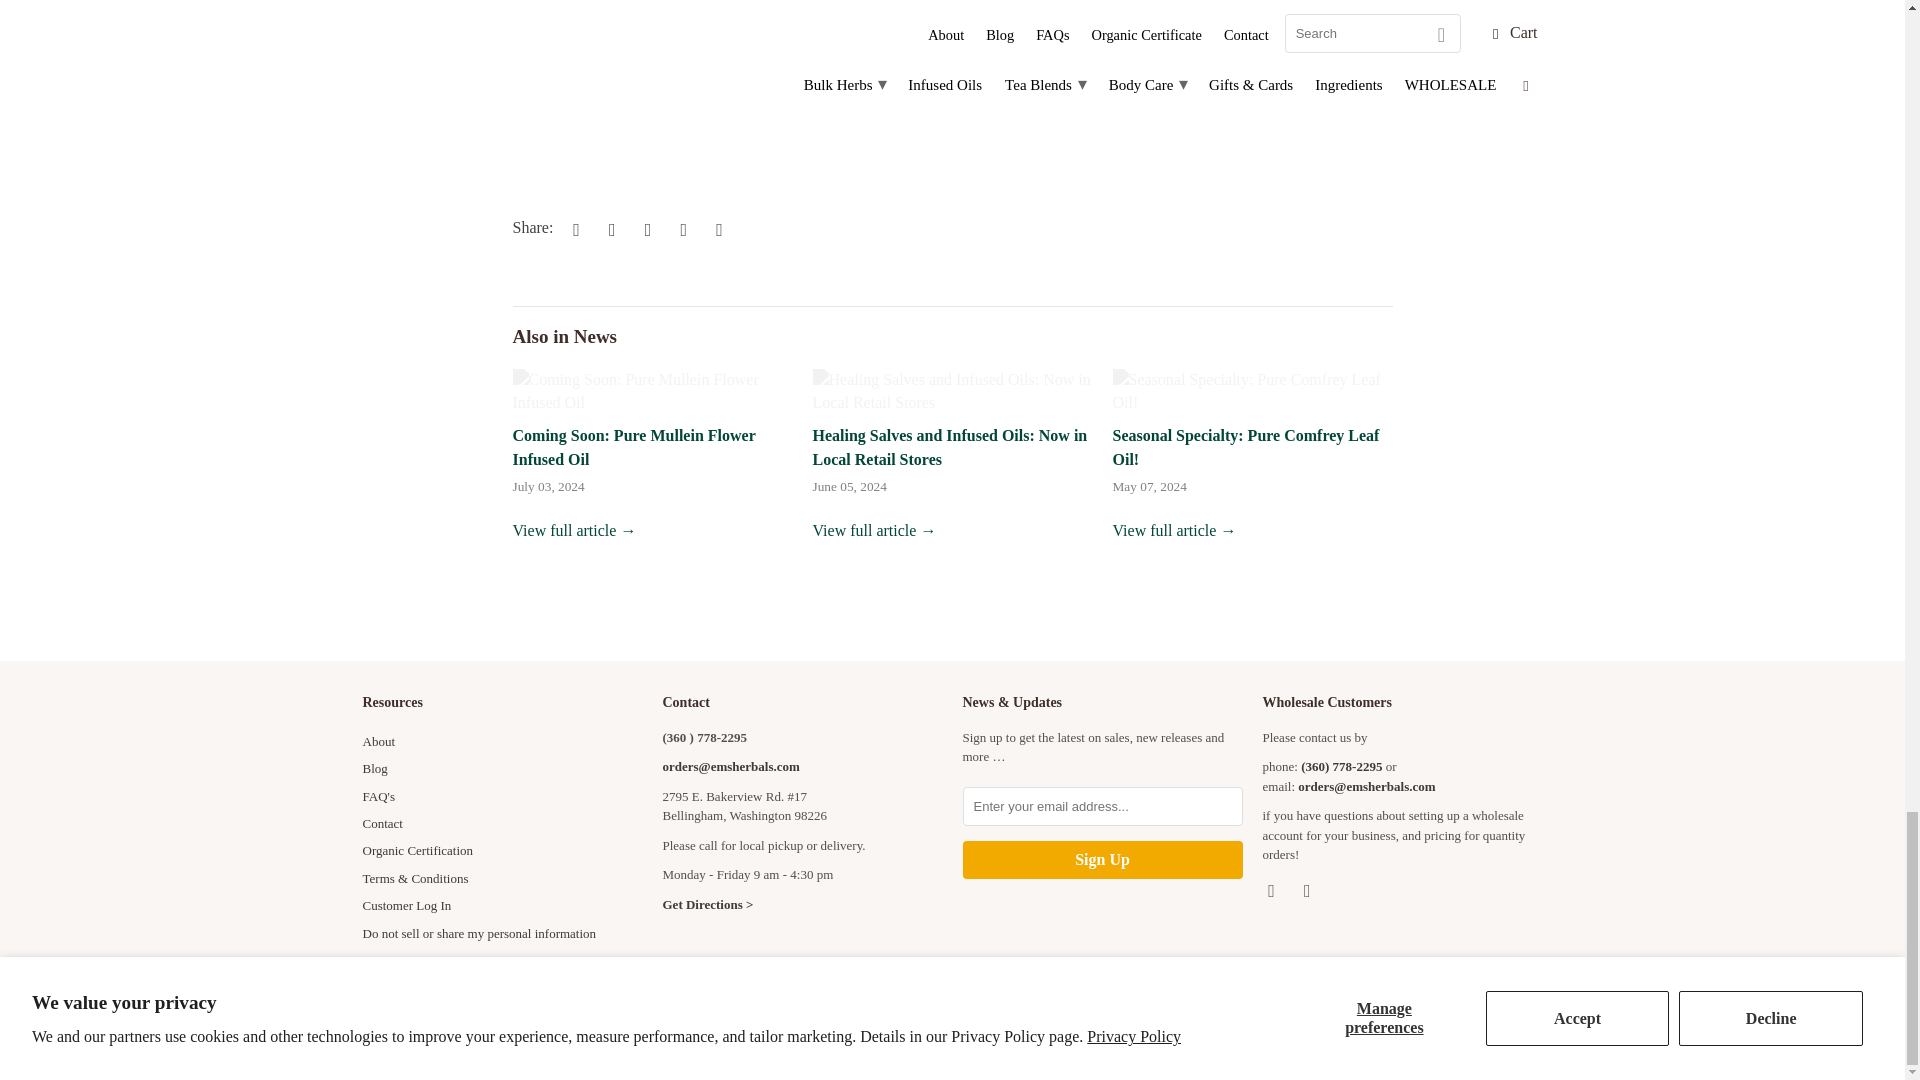 The height and width of the screenshot is (1080, 1920). Describe the element at coordinates (874, 530) in the screenshot. I see `Healing Salves and Infused Oils: Now in Local Retail Stores` at that location.